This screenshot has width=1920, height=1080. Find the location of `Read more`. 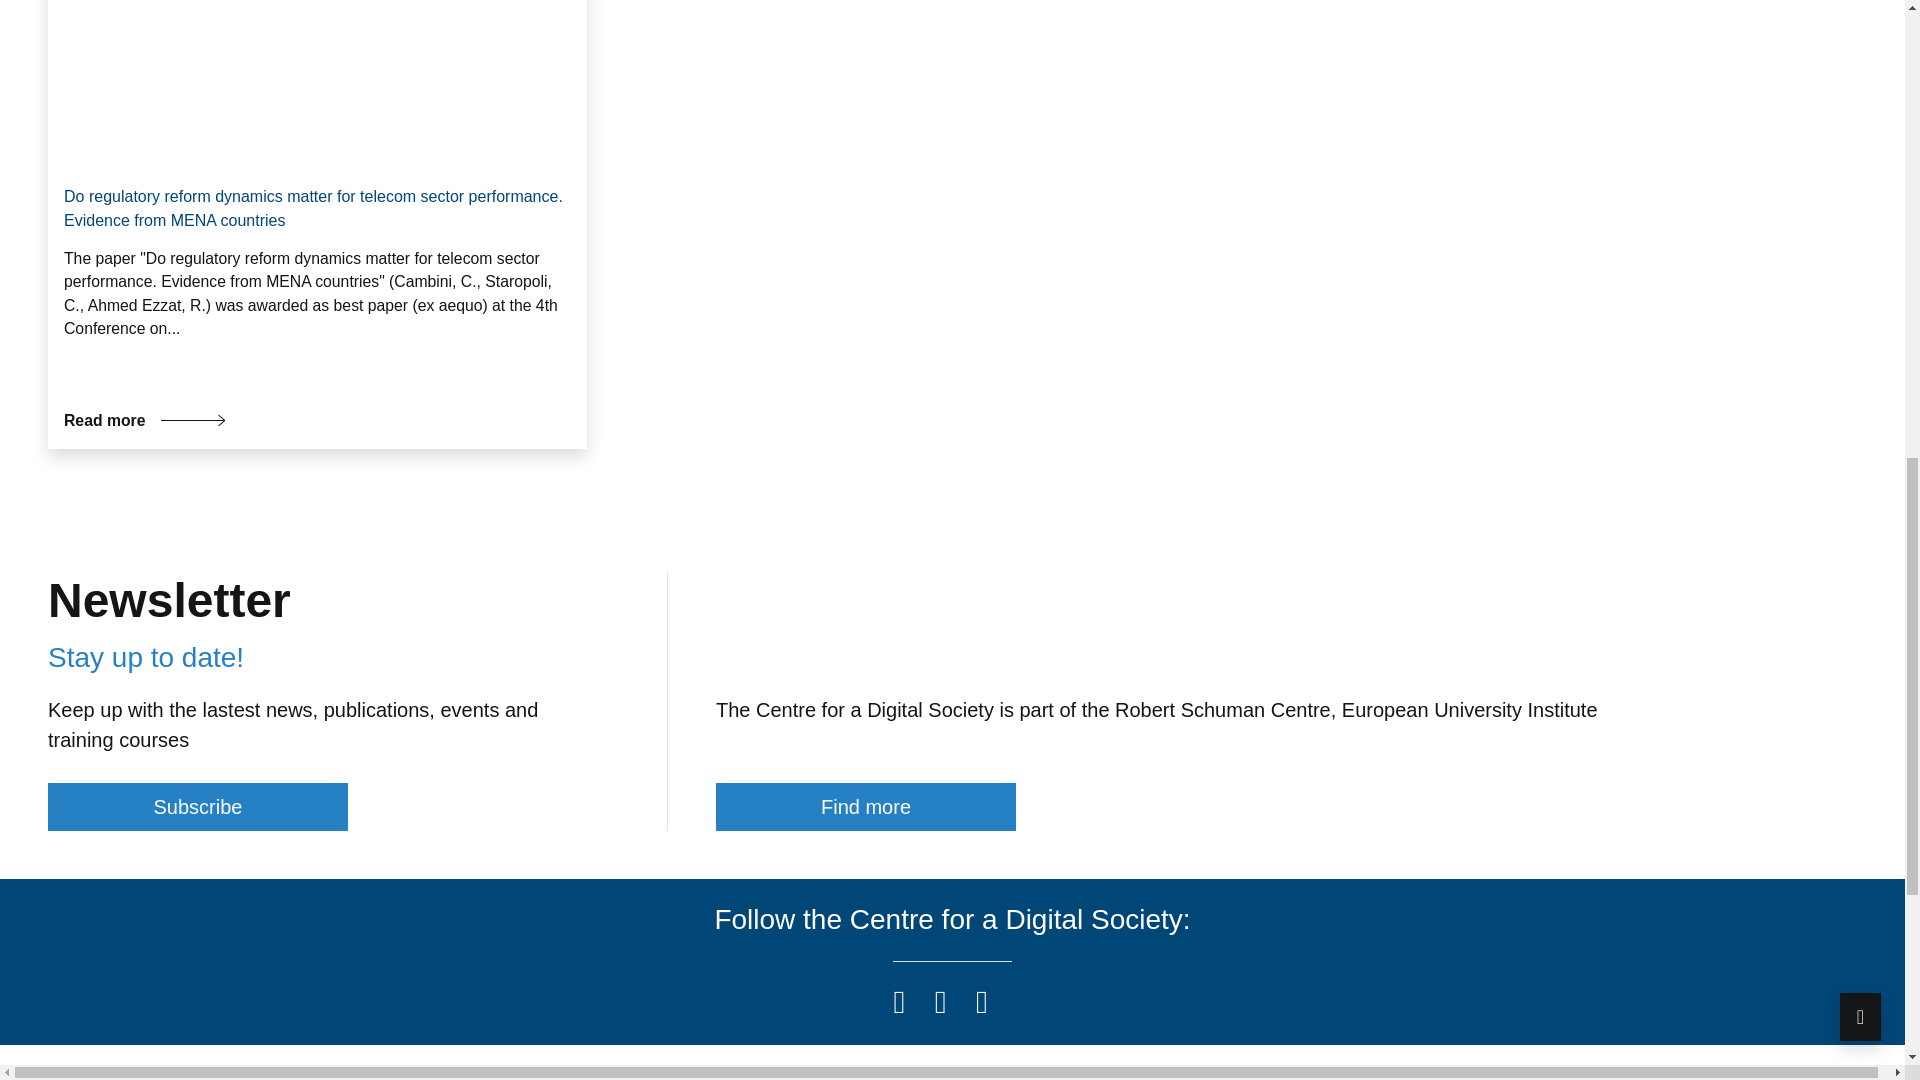

Read more is located at coordinates (144, 420).